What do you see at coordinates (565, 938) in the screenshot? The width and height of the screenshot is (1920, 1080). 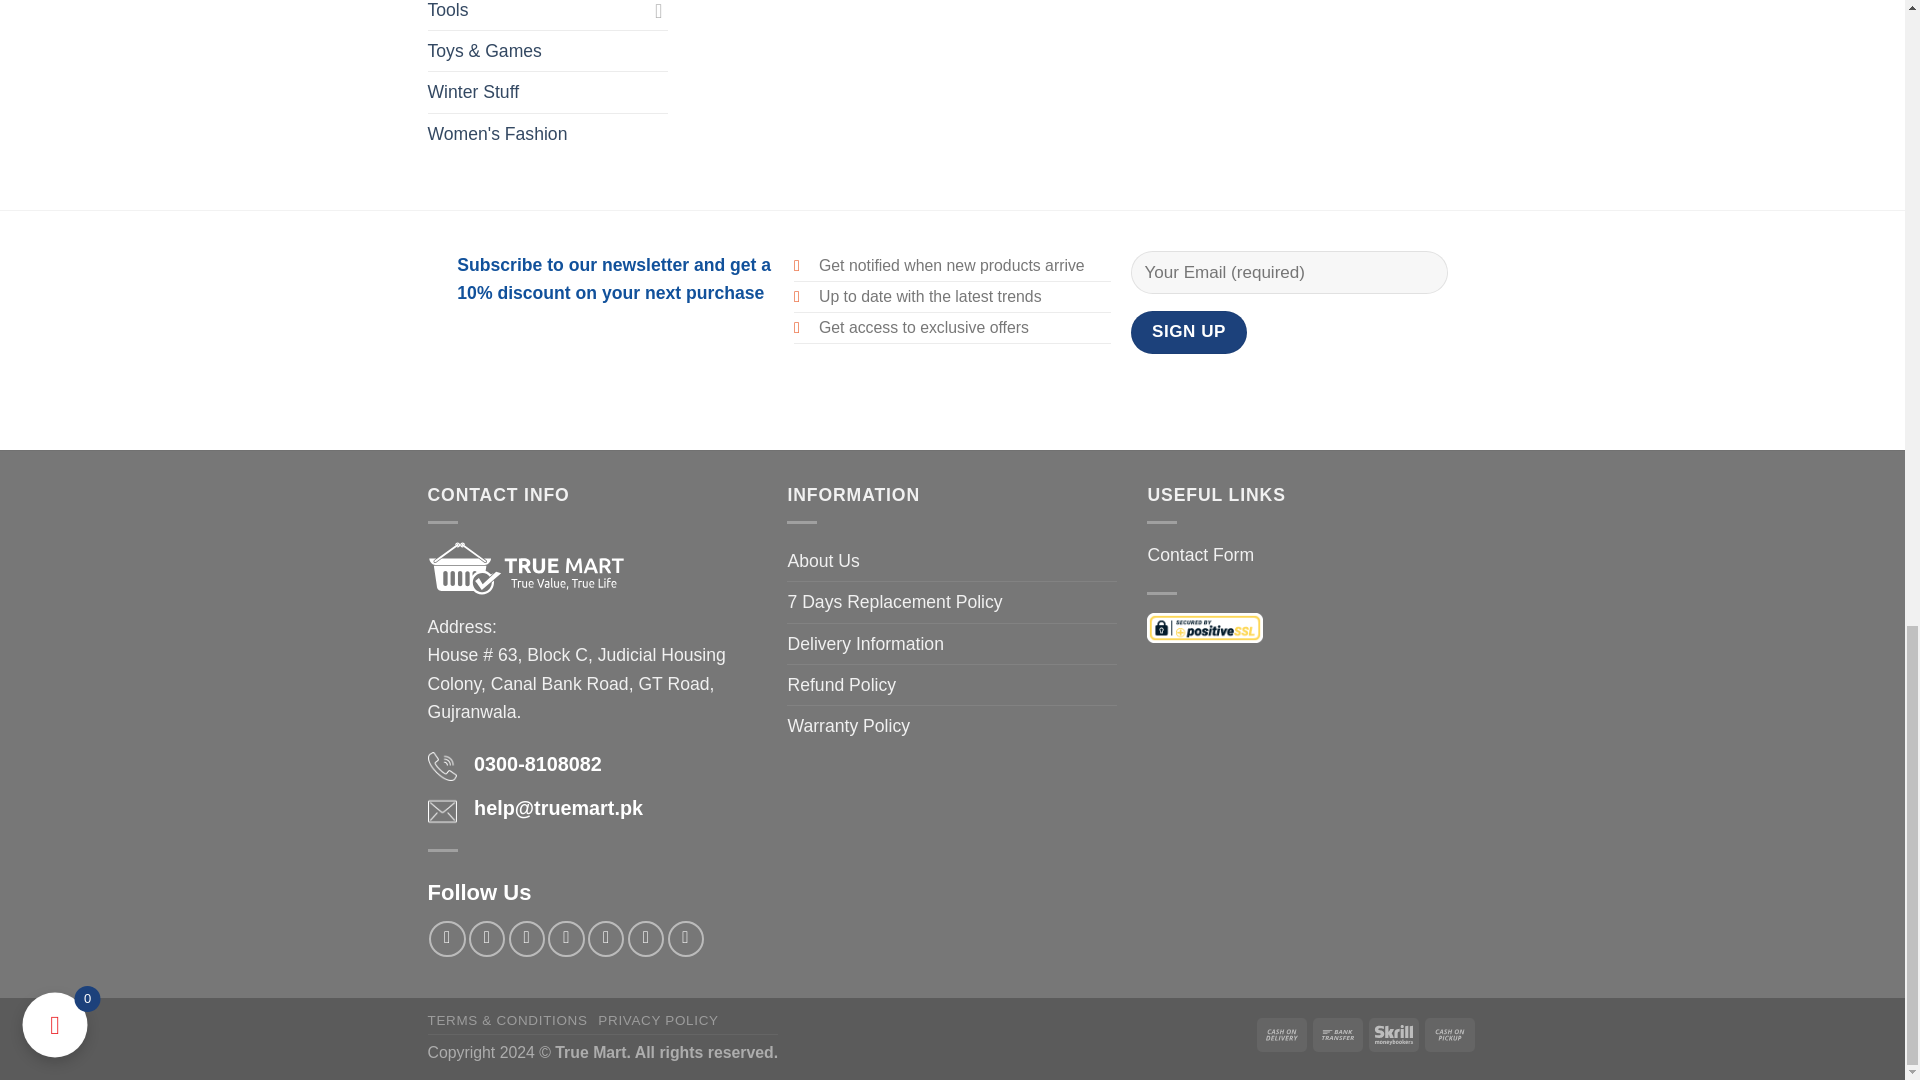 I see `Follow on Twitter` at bounding box center [565, 938].